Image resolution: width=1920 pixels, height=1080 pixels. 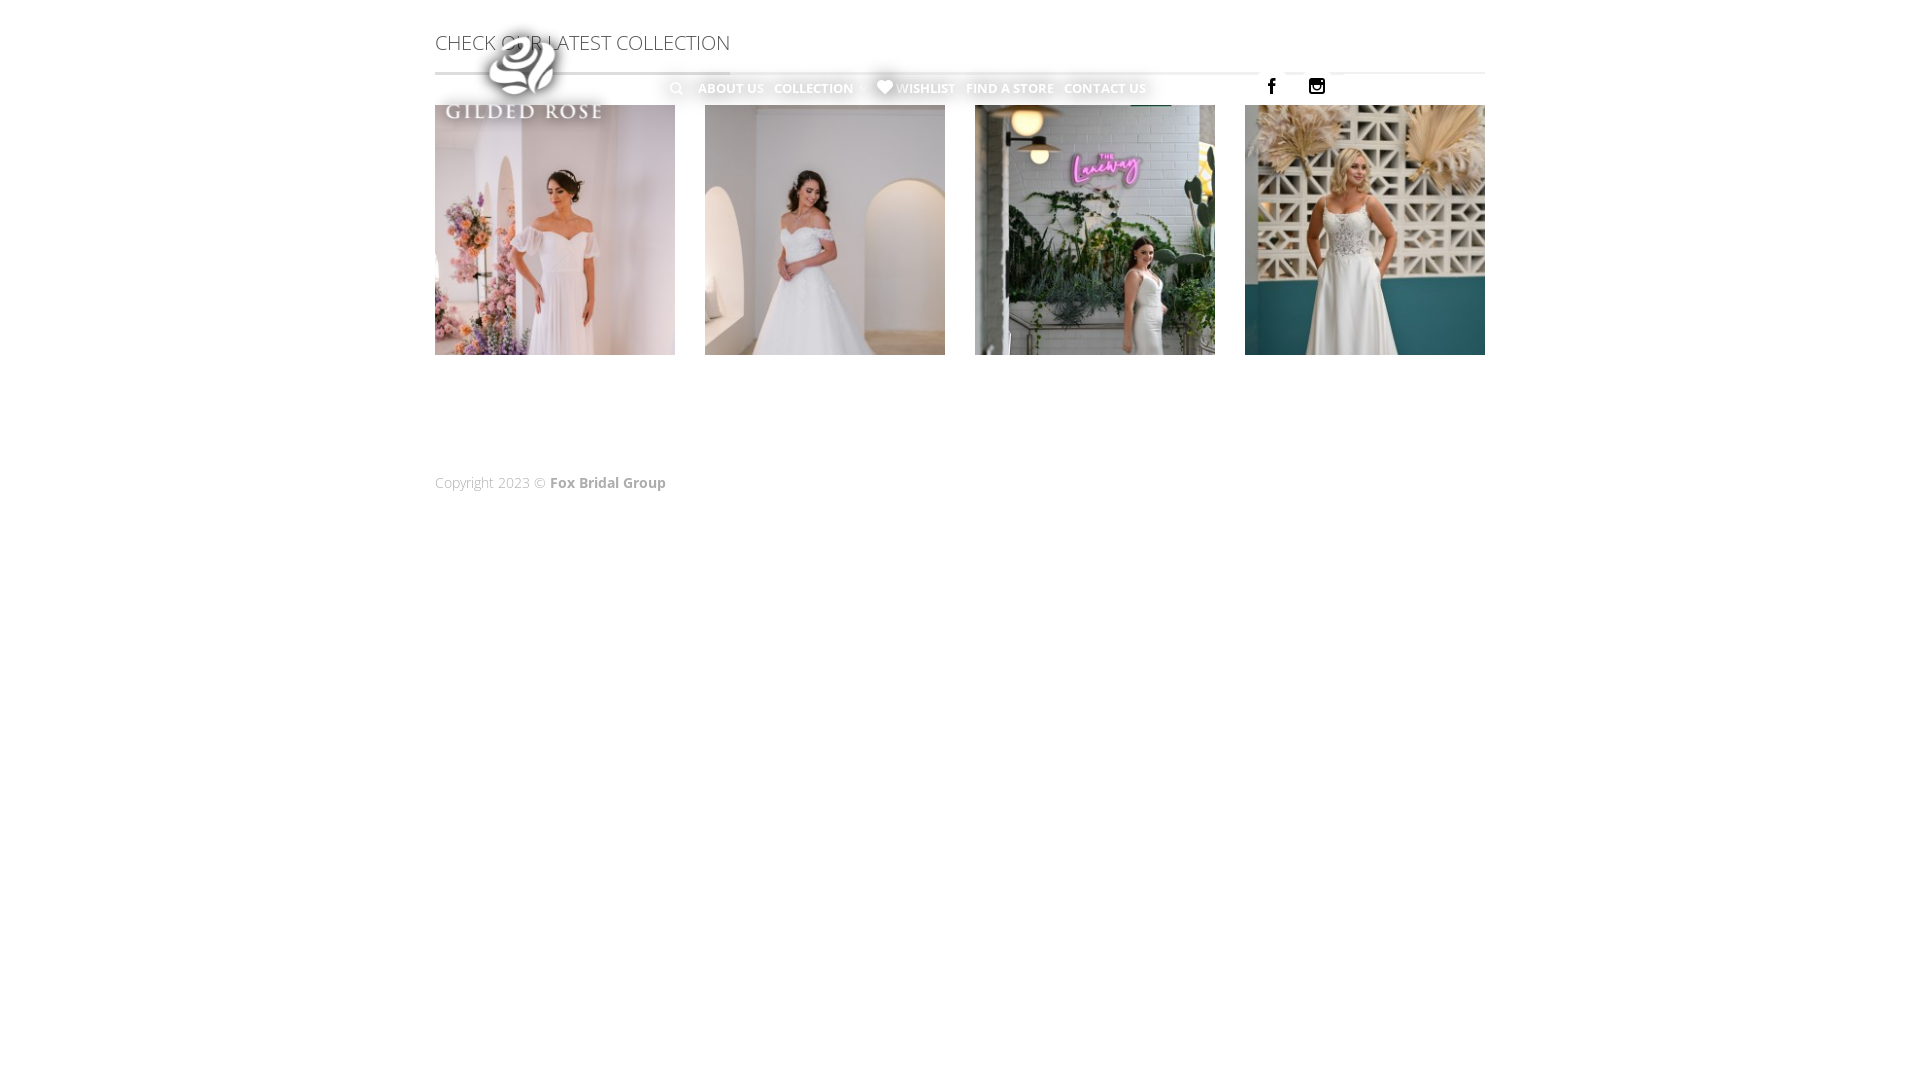 I want to click on FIND A STORE, so click(x=1010, y=88).